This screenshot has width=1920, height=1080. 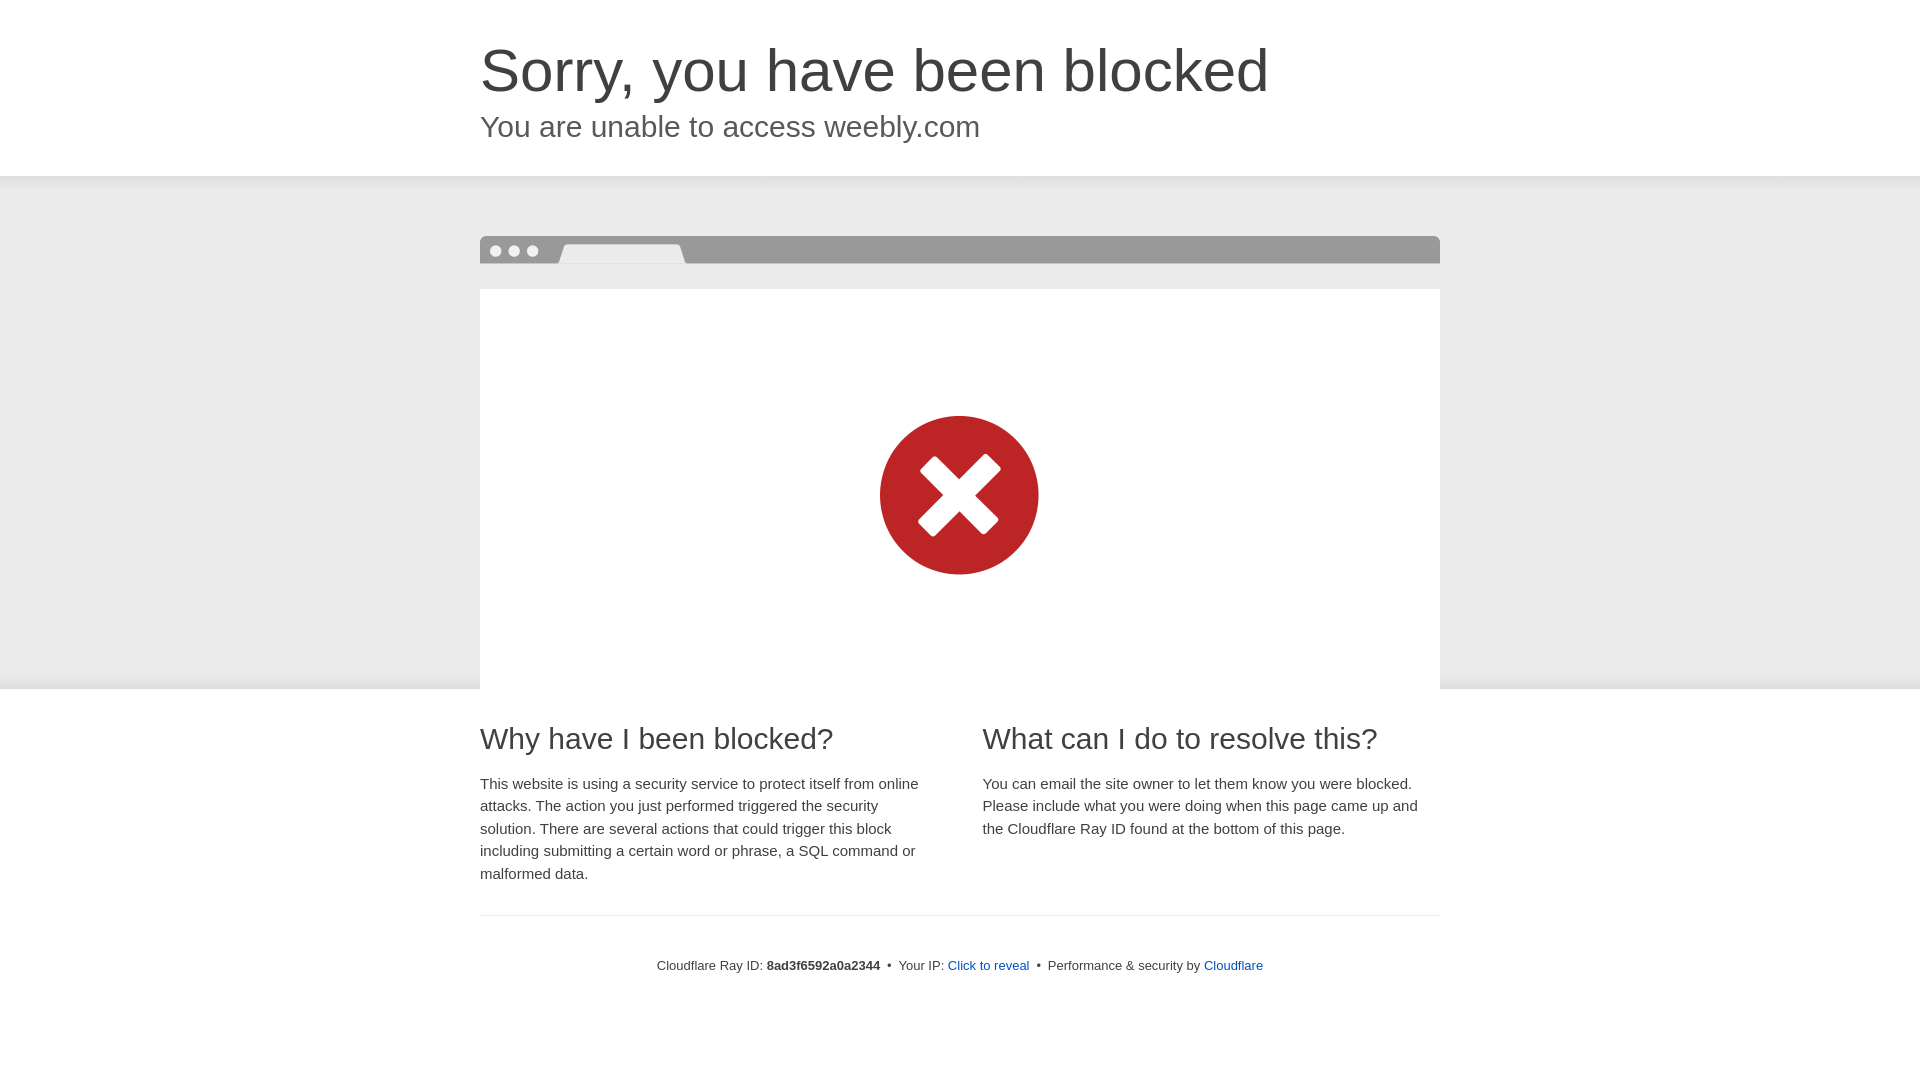 What do you see at coordinates (1233, 965) in the screenshot?
I see `Cloudflare` at bounding box center [1233, 965].